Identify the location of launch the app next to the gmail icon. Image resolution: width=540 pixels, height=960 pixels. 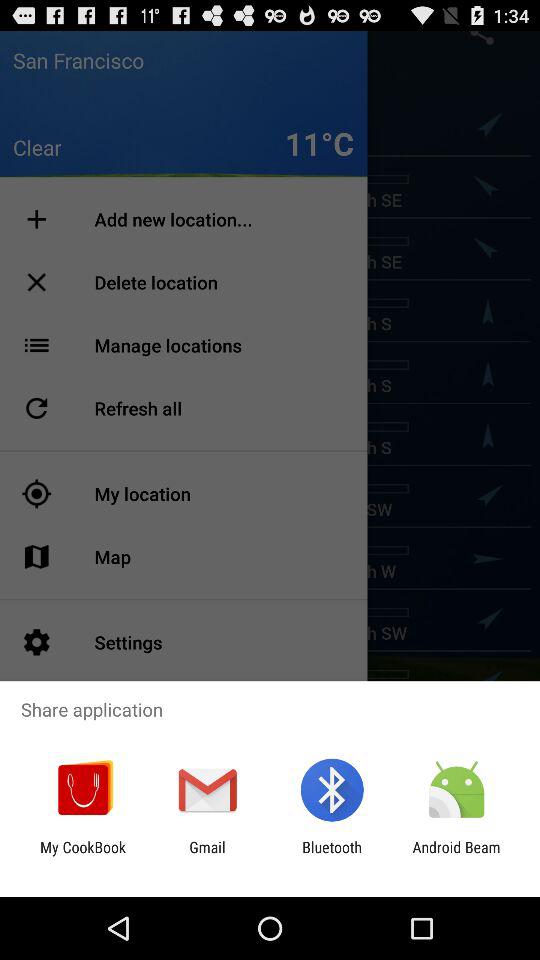
(83, 856).